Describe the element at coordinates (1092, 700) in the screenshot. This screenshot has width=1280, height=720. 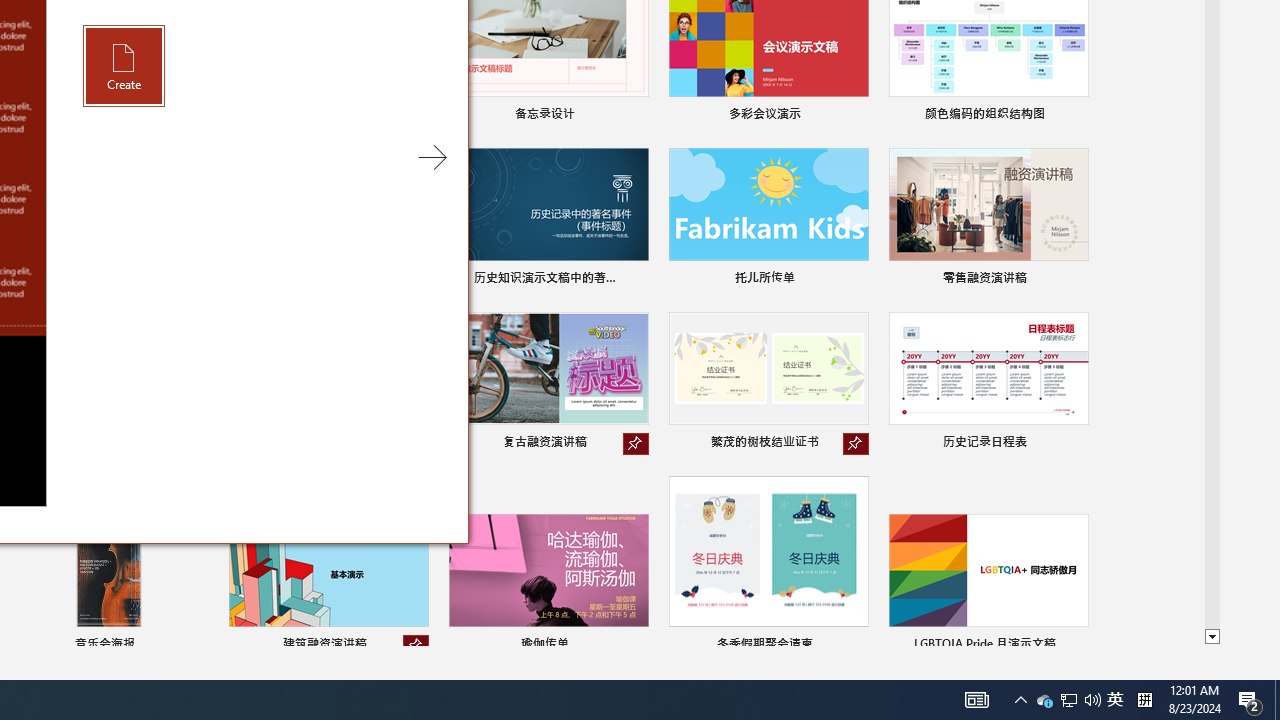
I see `Pin to list` at that location.